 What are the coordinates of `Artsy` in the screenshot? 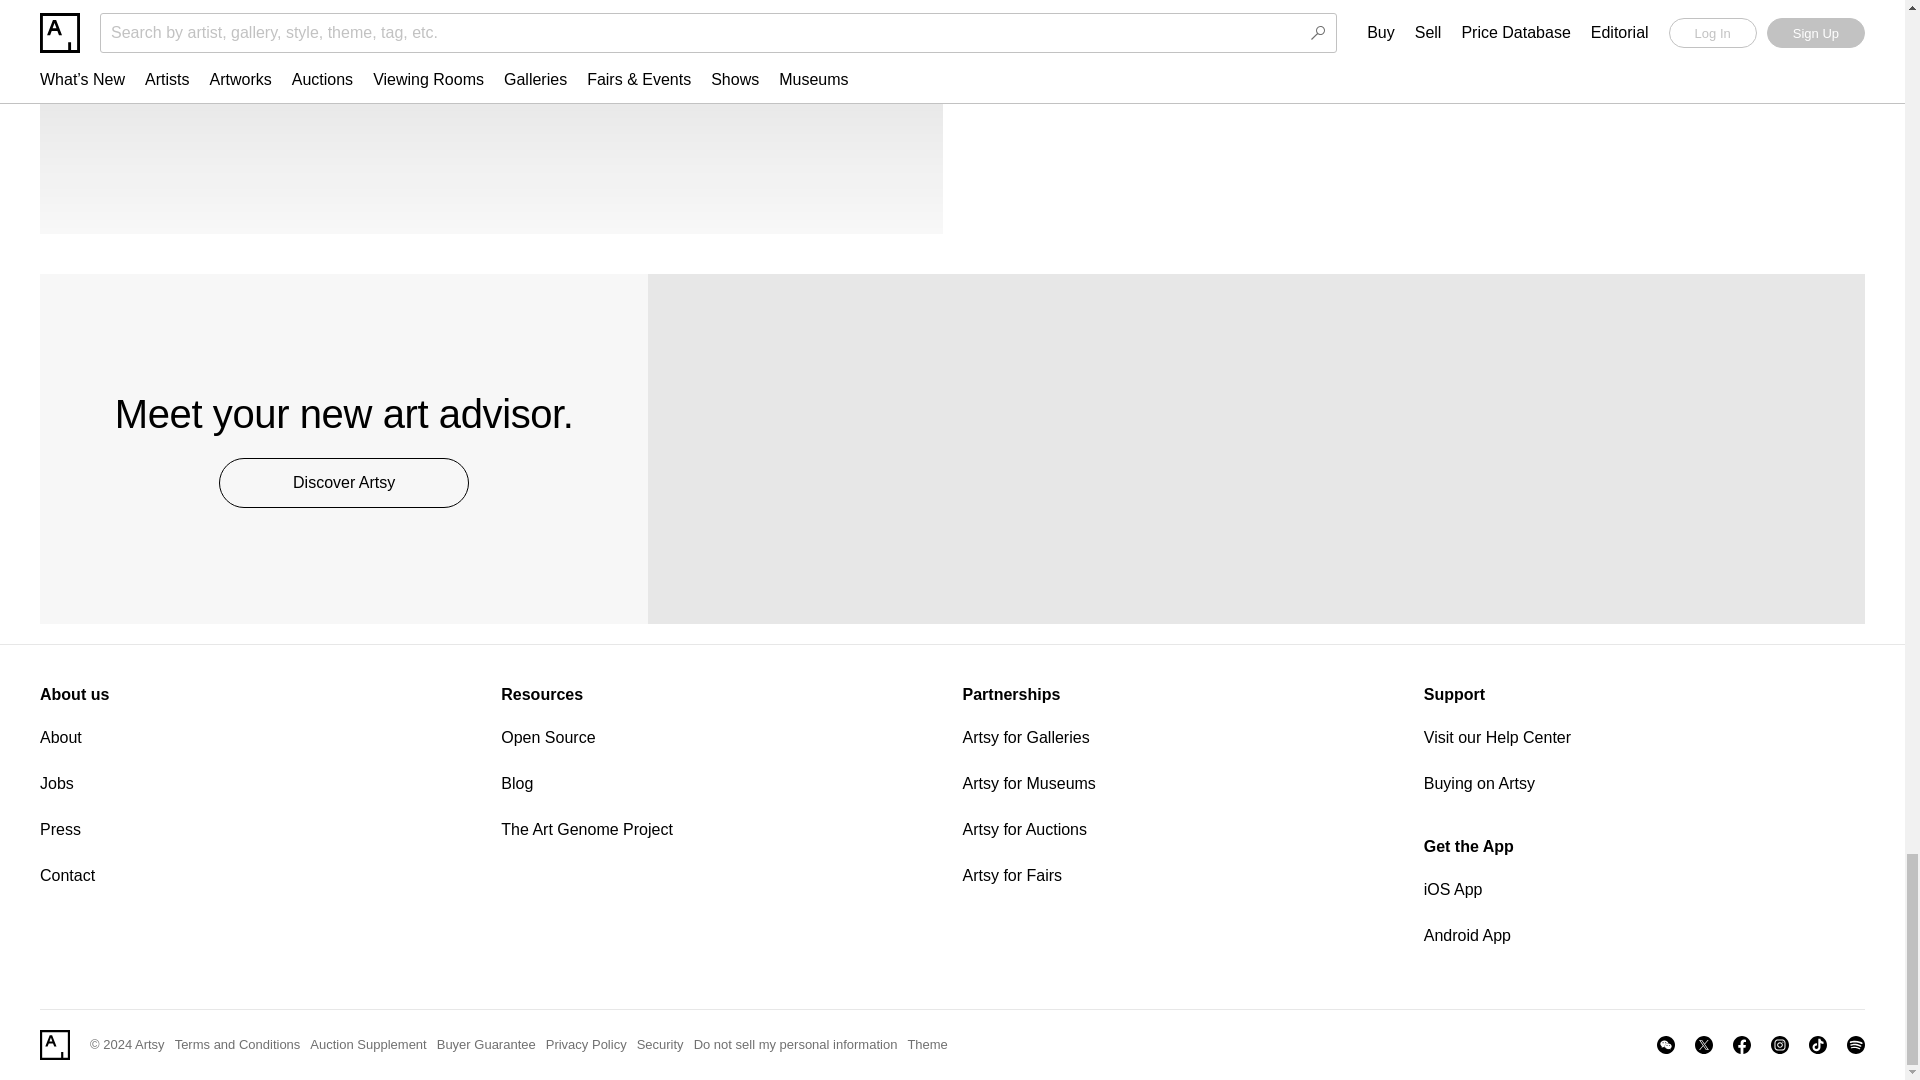 It's located at (54, 1044).